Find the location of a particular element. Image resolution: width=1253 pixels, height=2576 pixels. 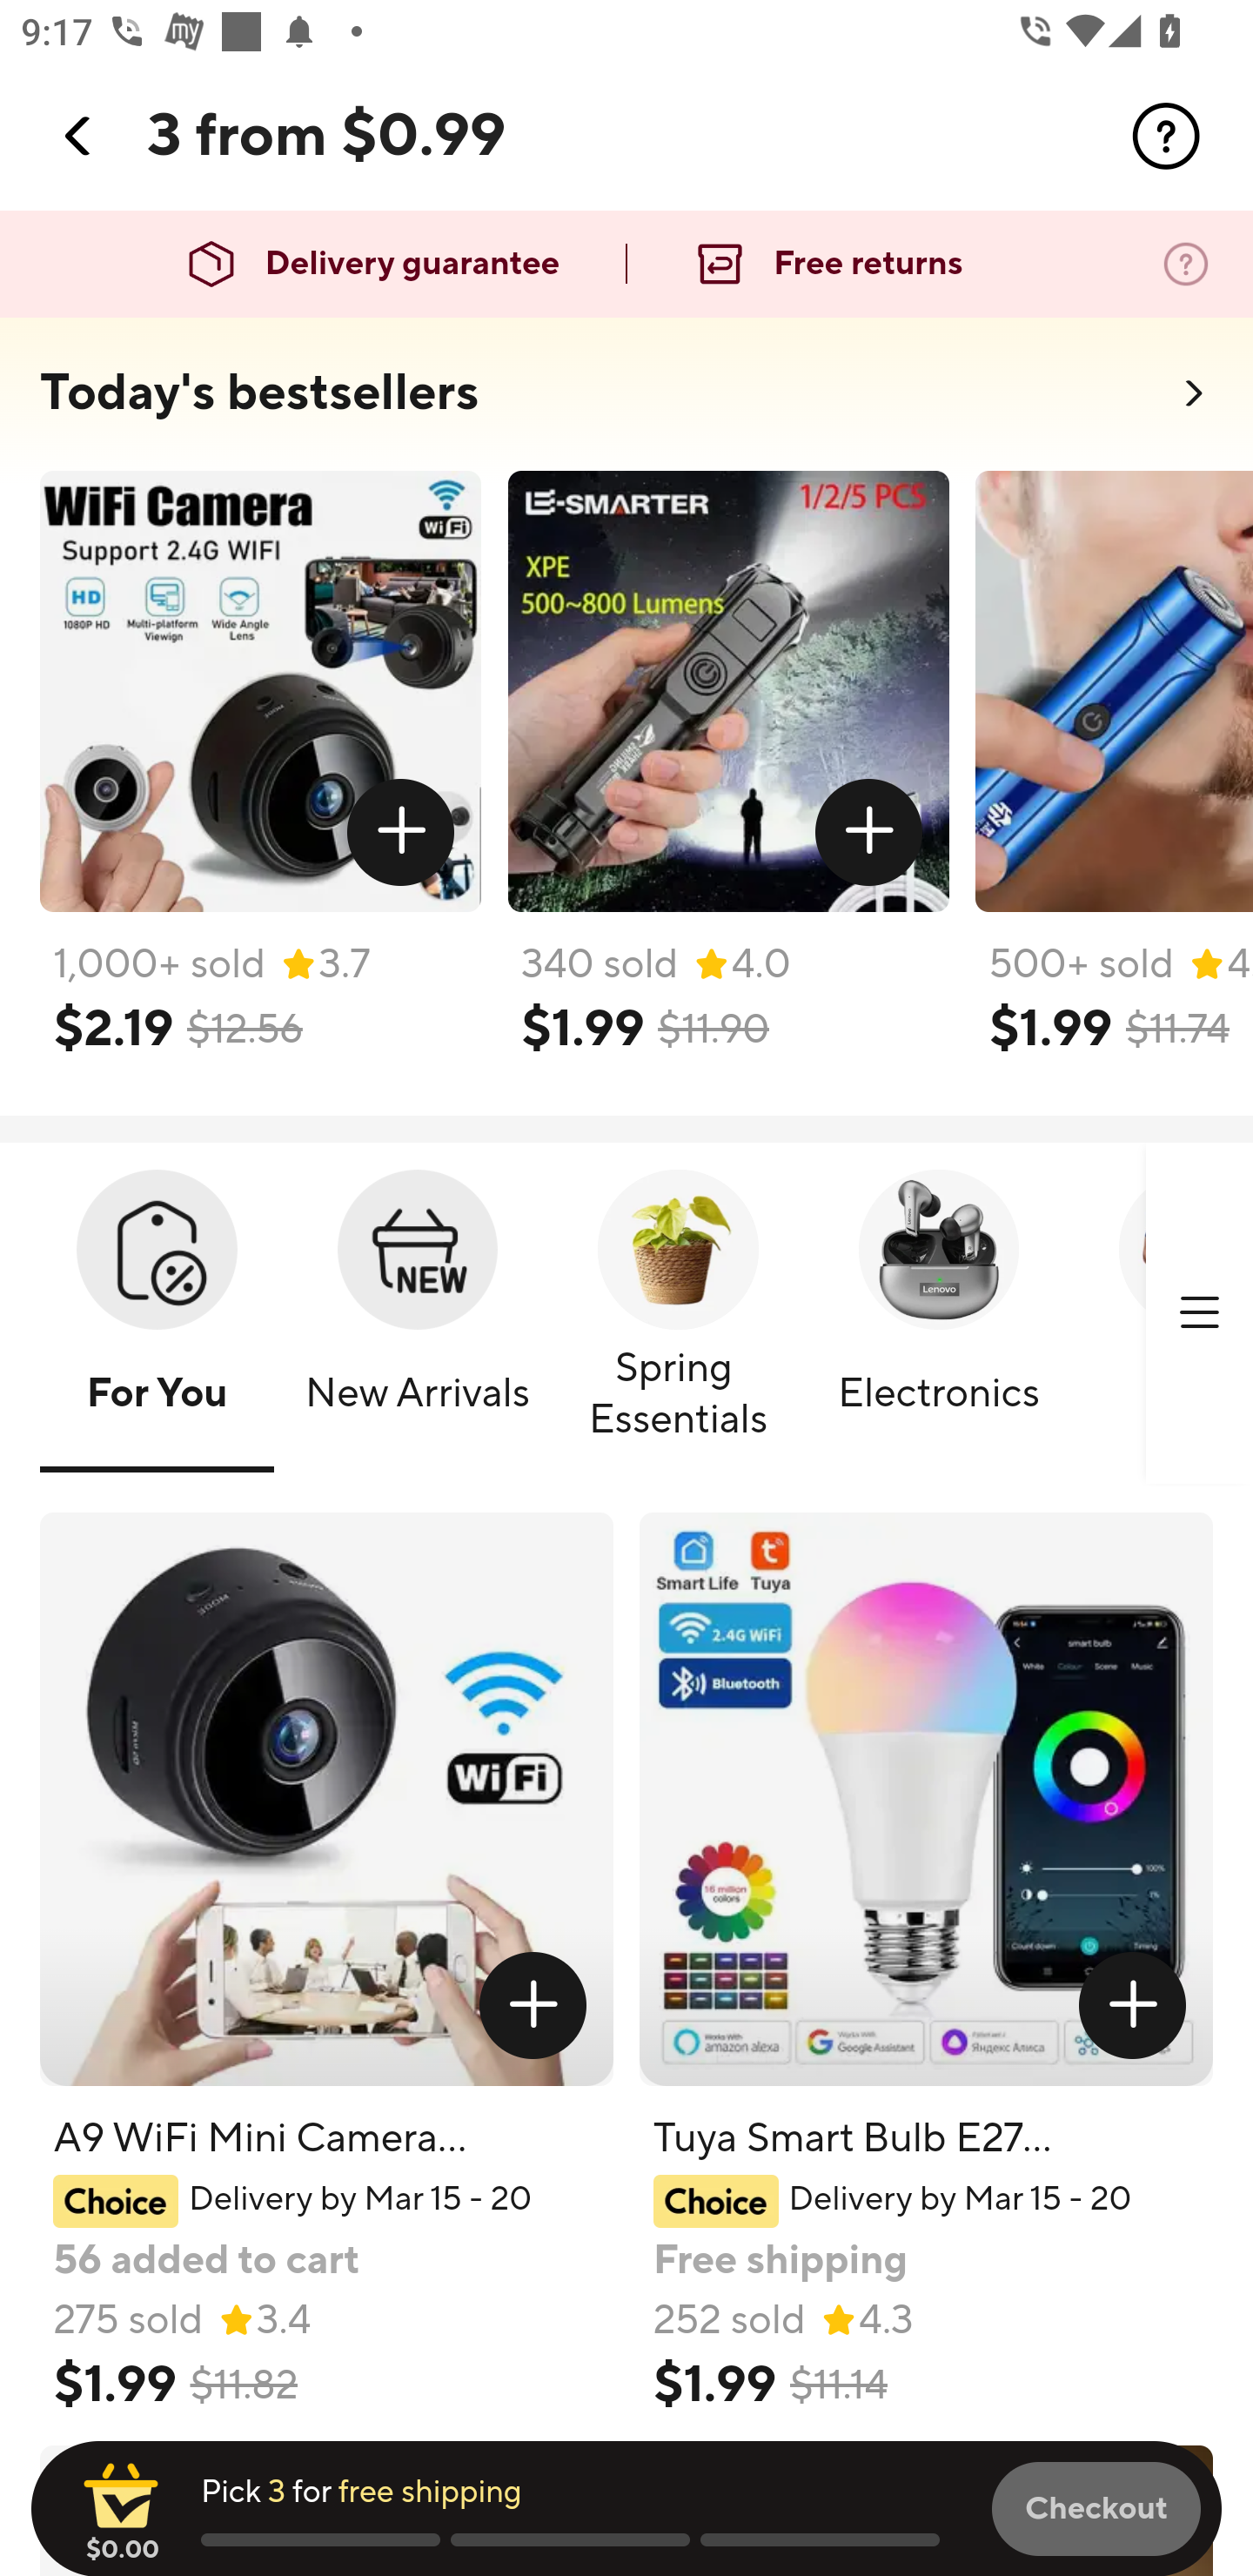

 is located at coordinates (1199, 1313).